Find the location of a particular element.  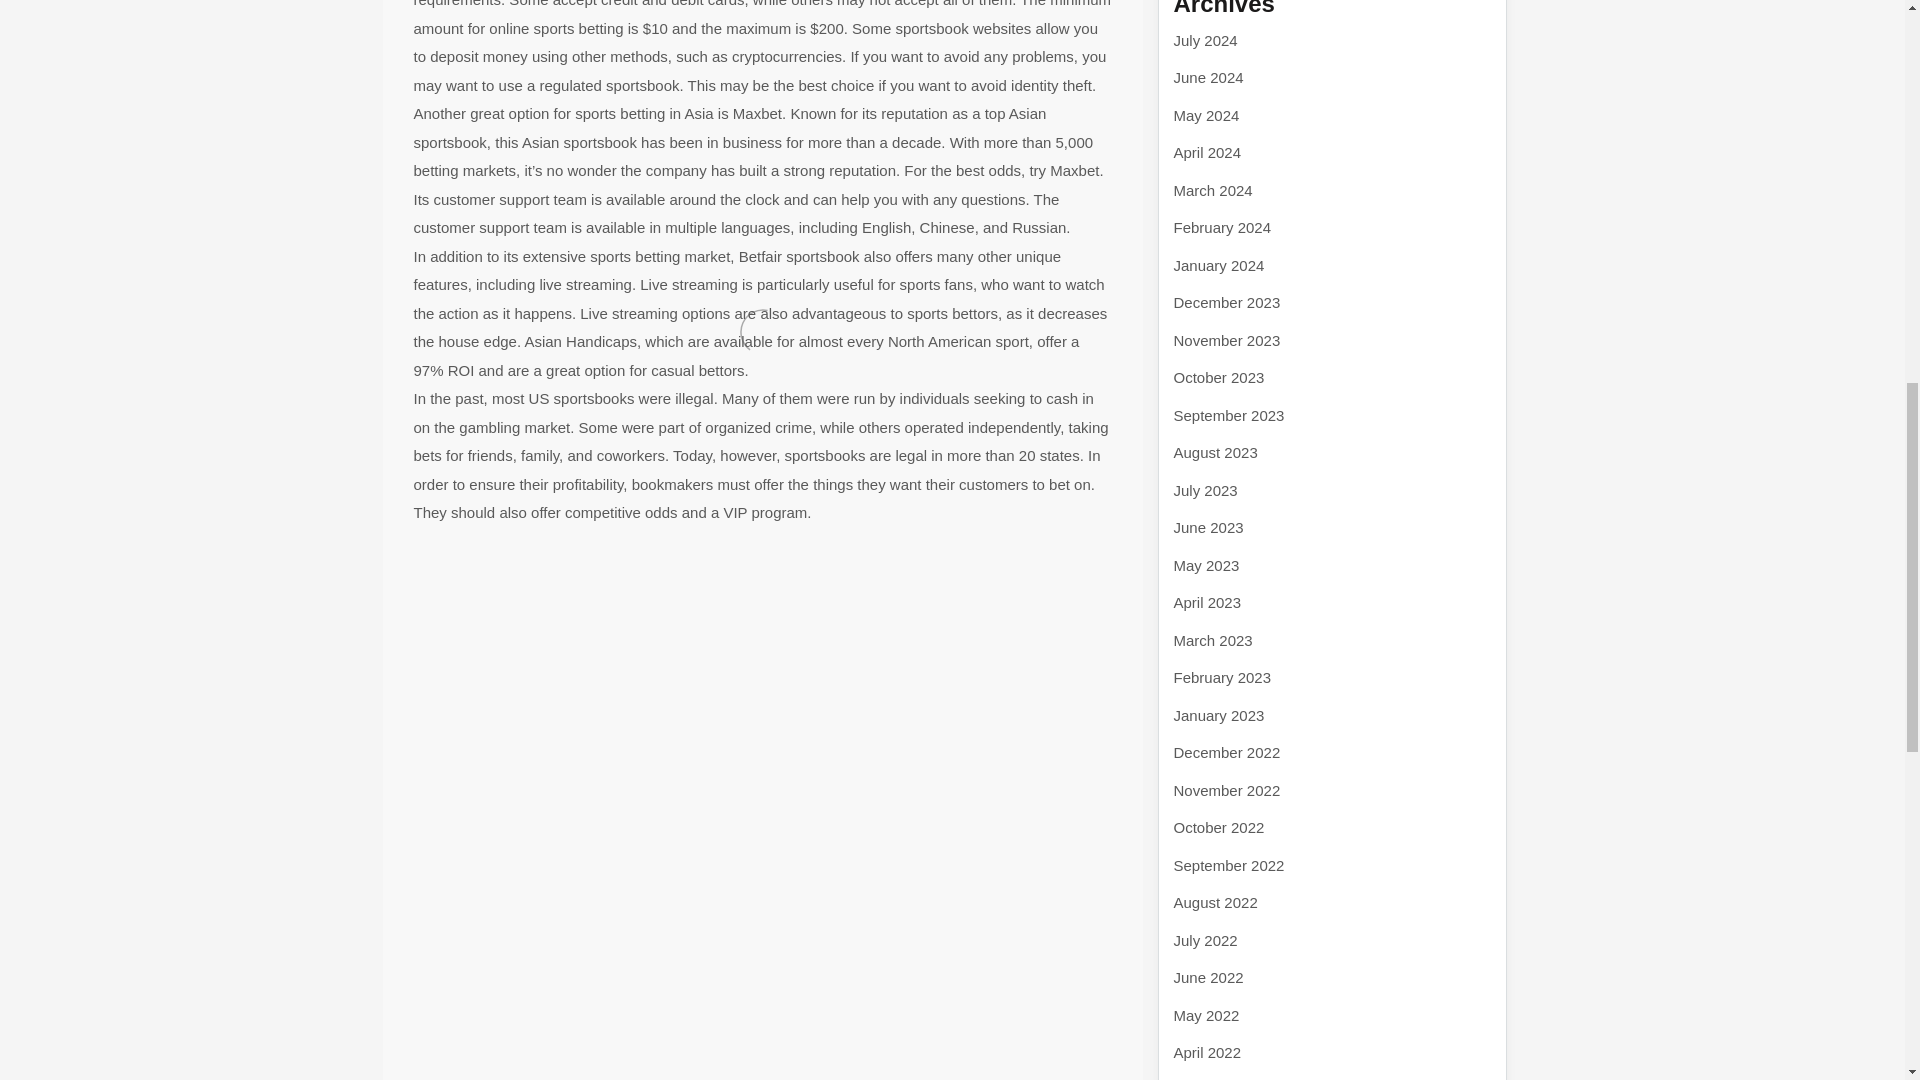

October 2023 is located at coordinates (1219, 377).